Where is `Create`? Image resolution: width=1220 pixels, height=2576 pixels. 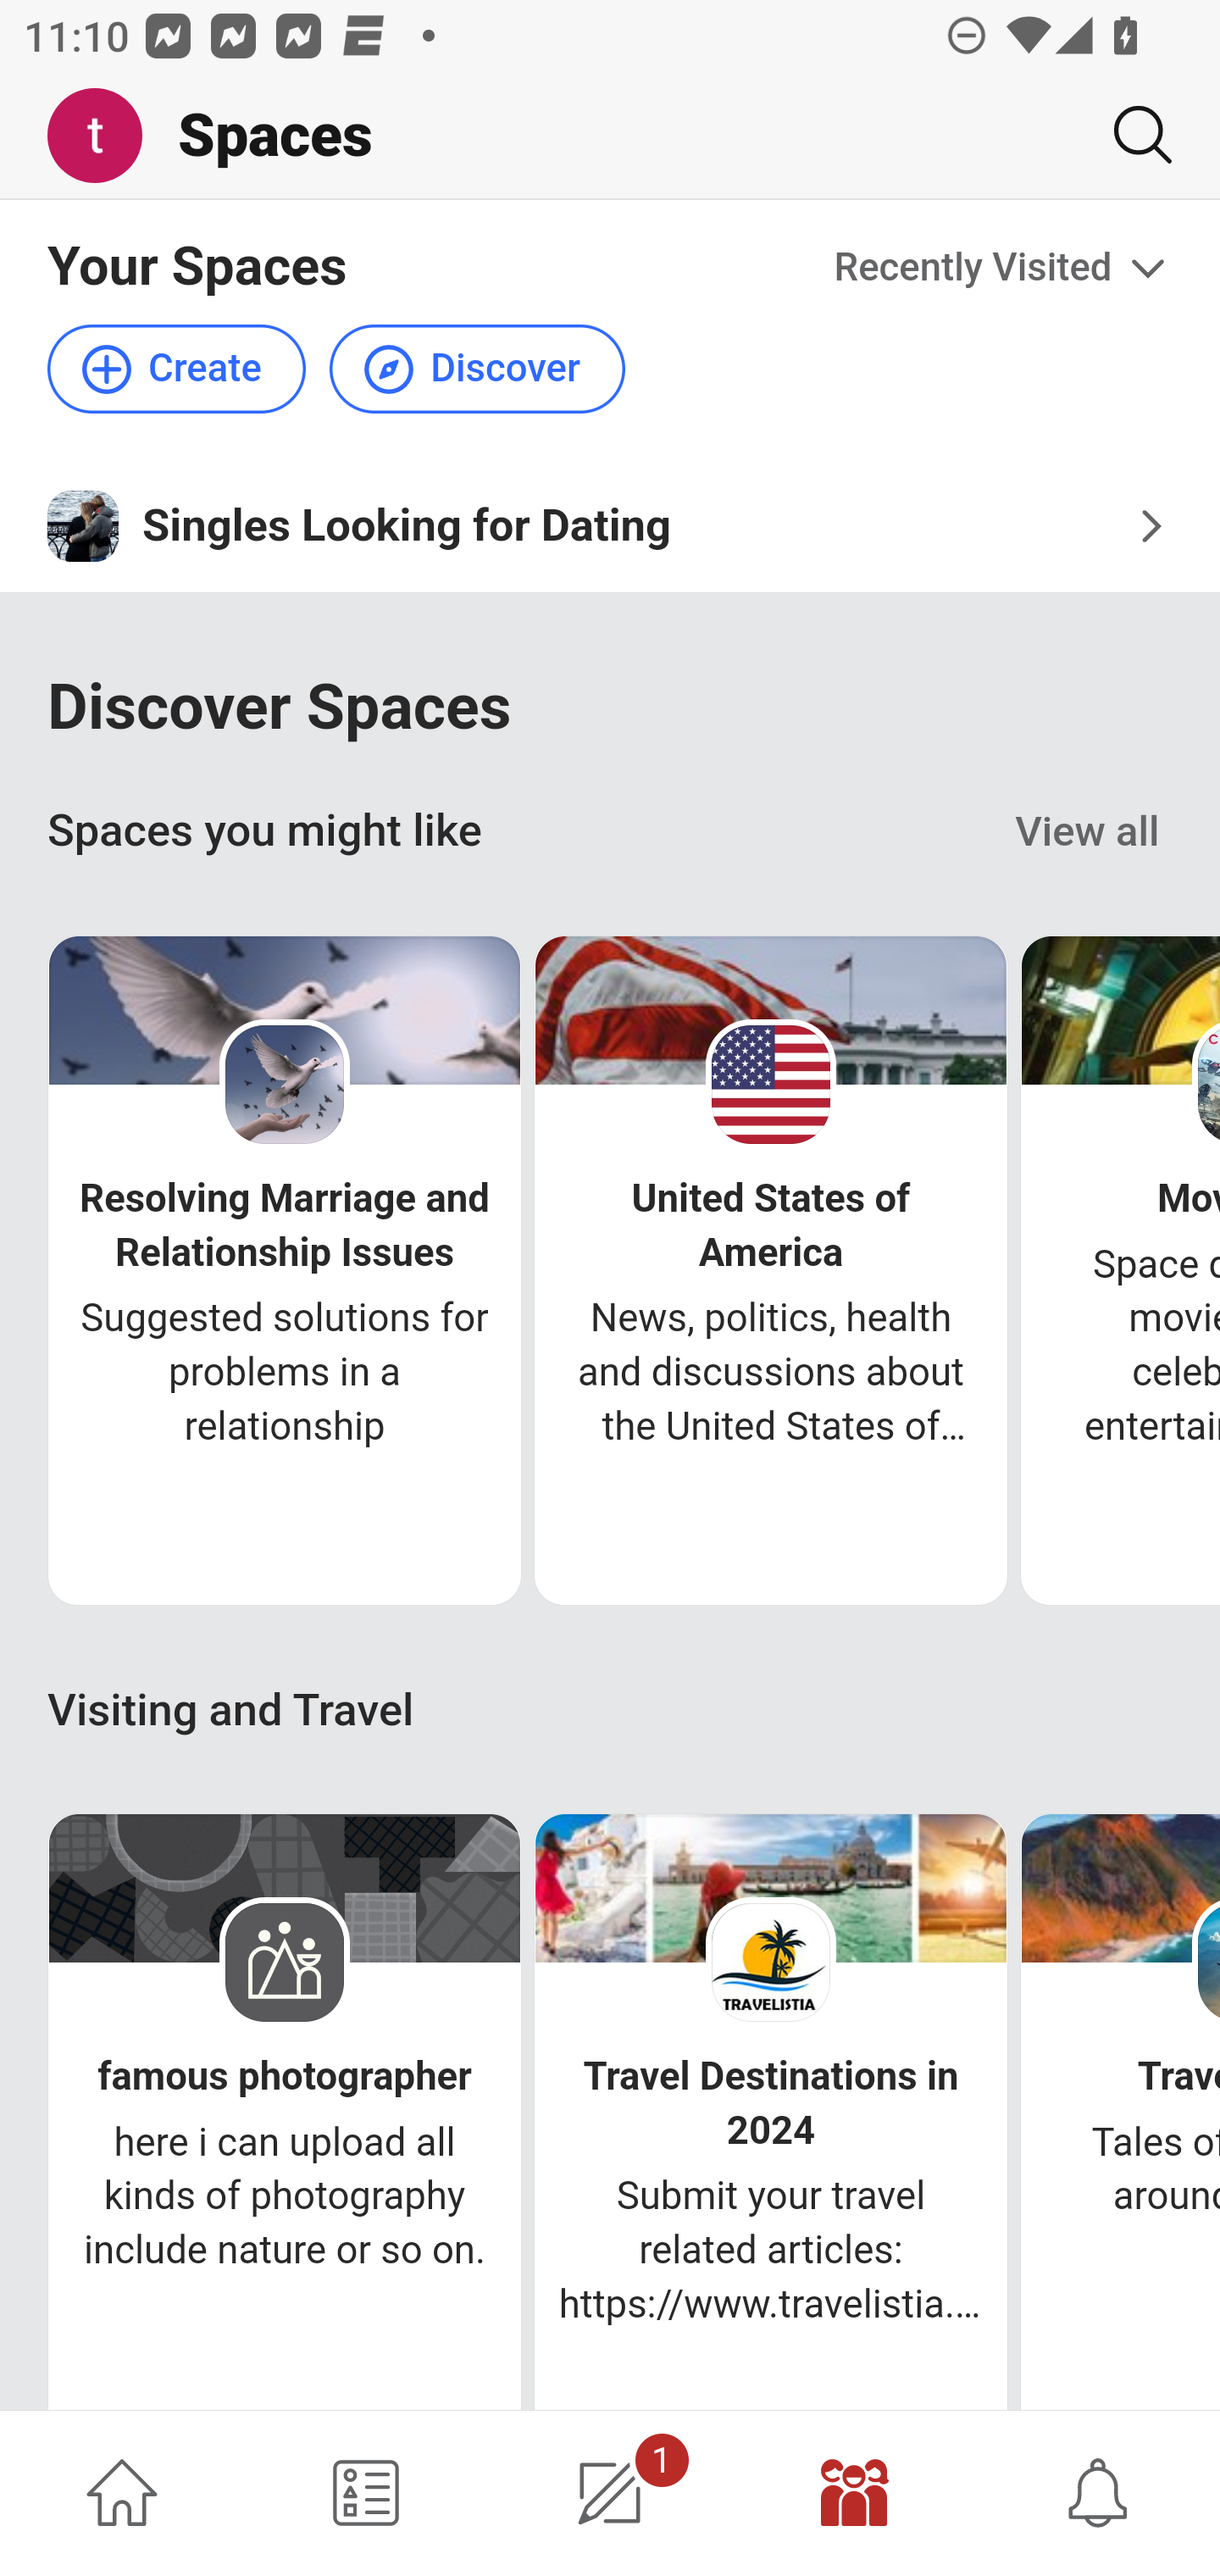
Create is located at coordinates (178, 369).